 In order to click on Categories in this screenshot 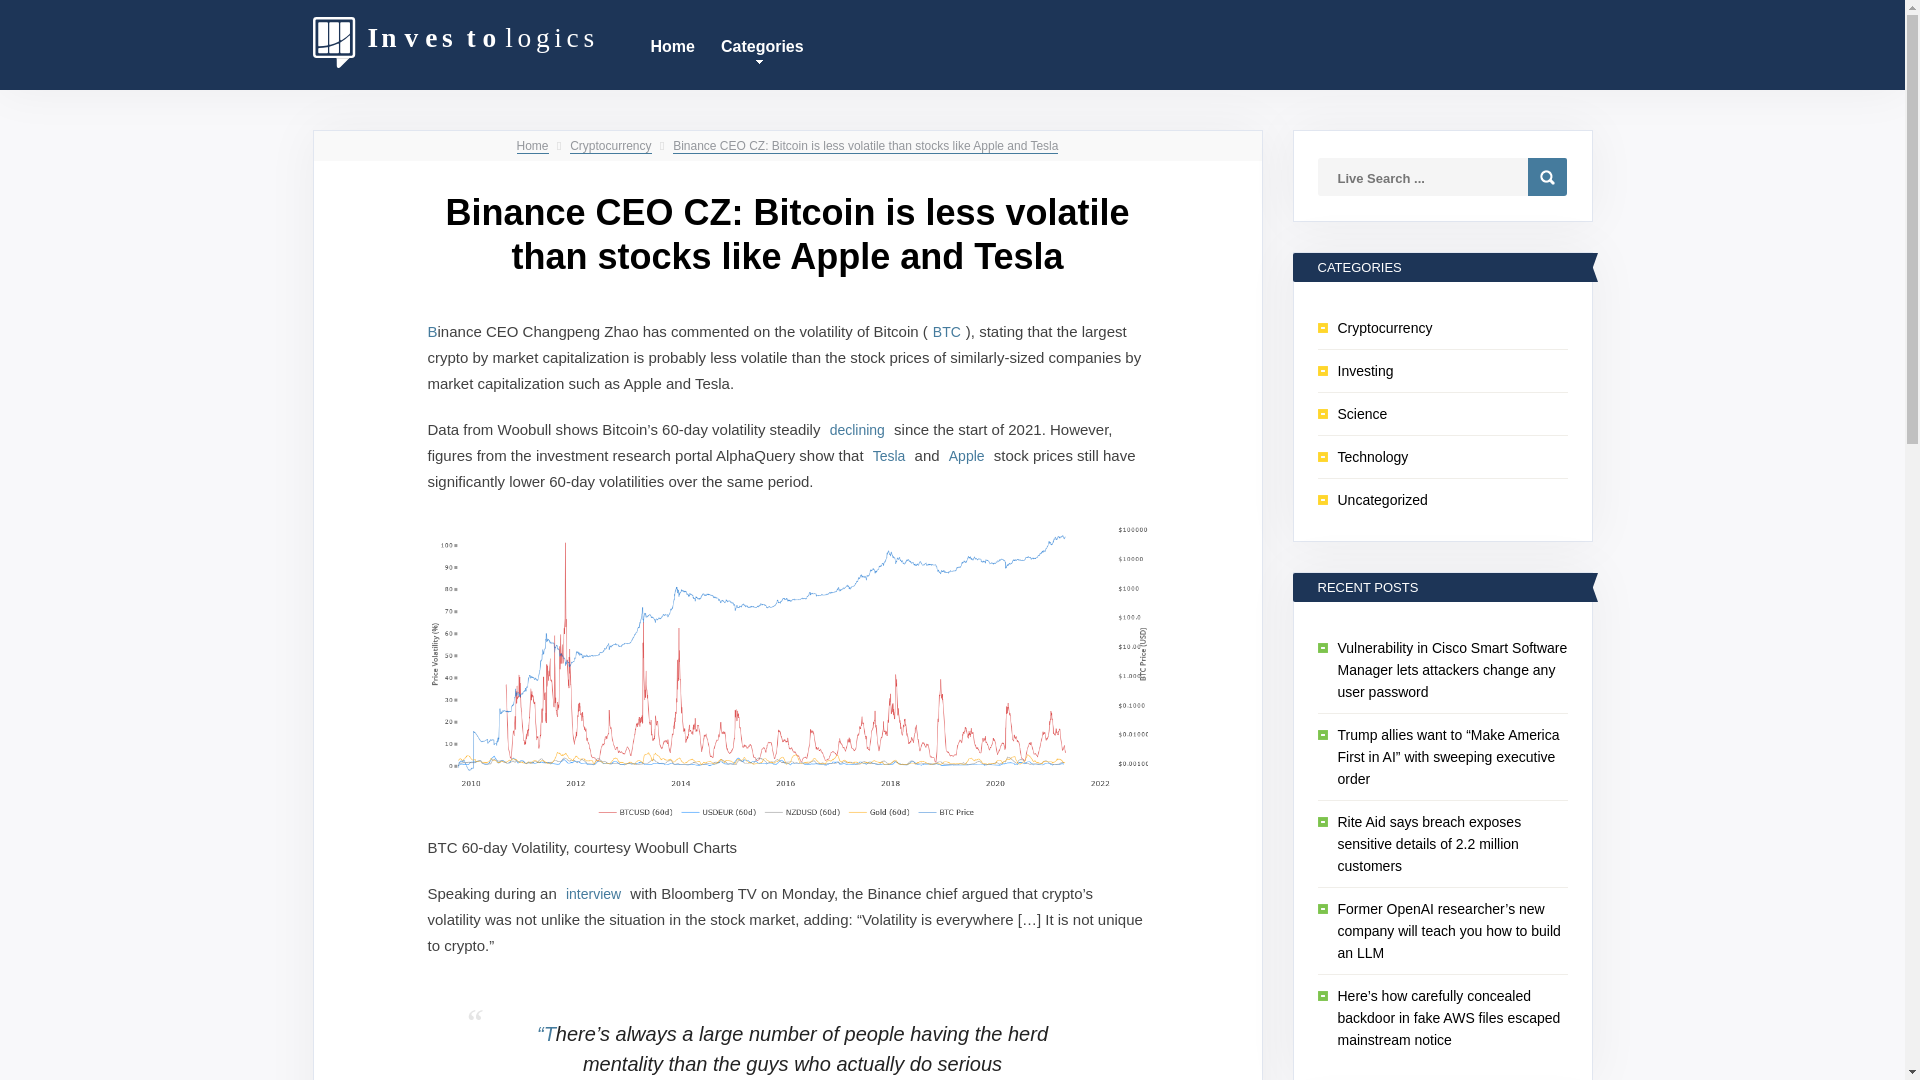, I will do `click(762, 44)`.